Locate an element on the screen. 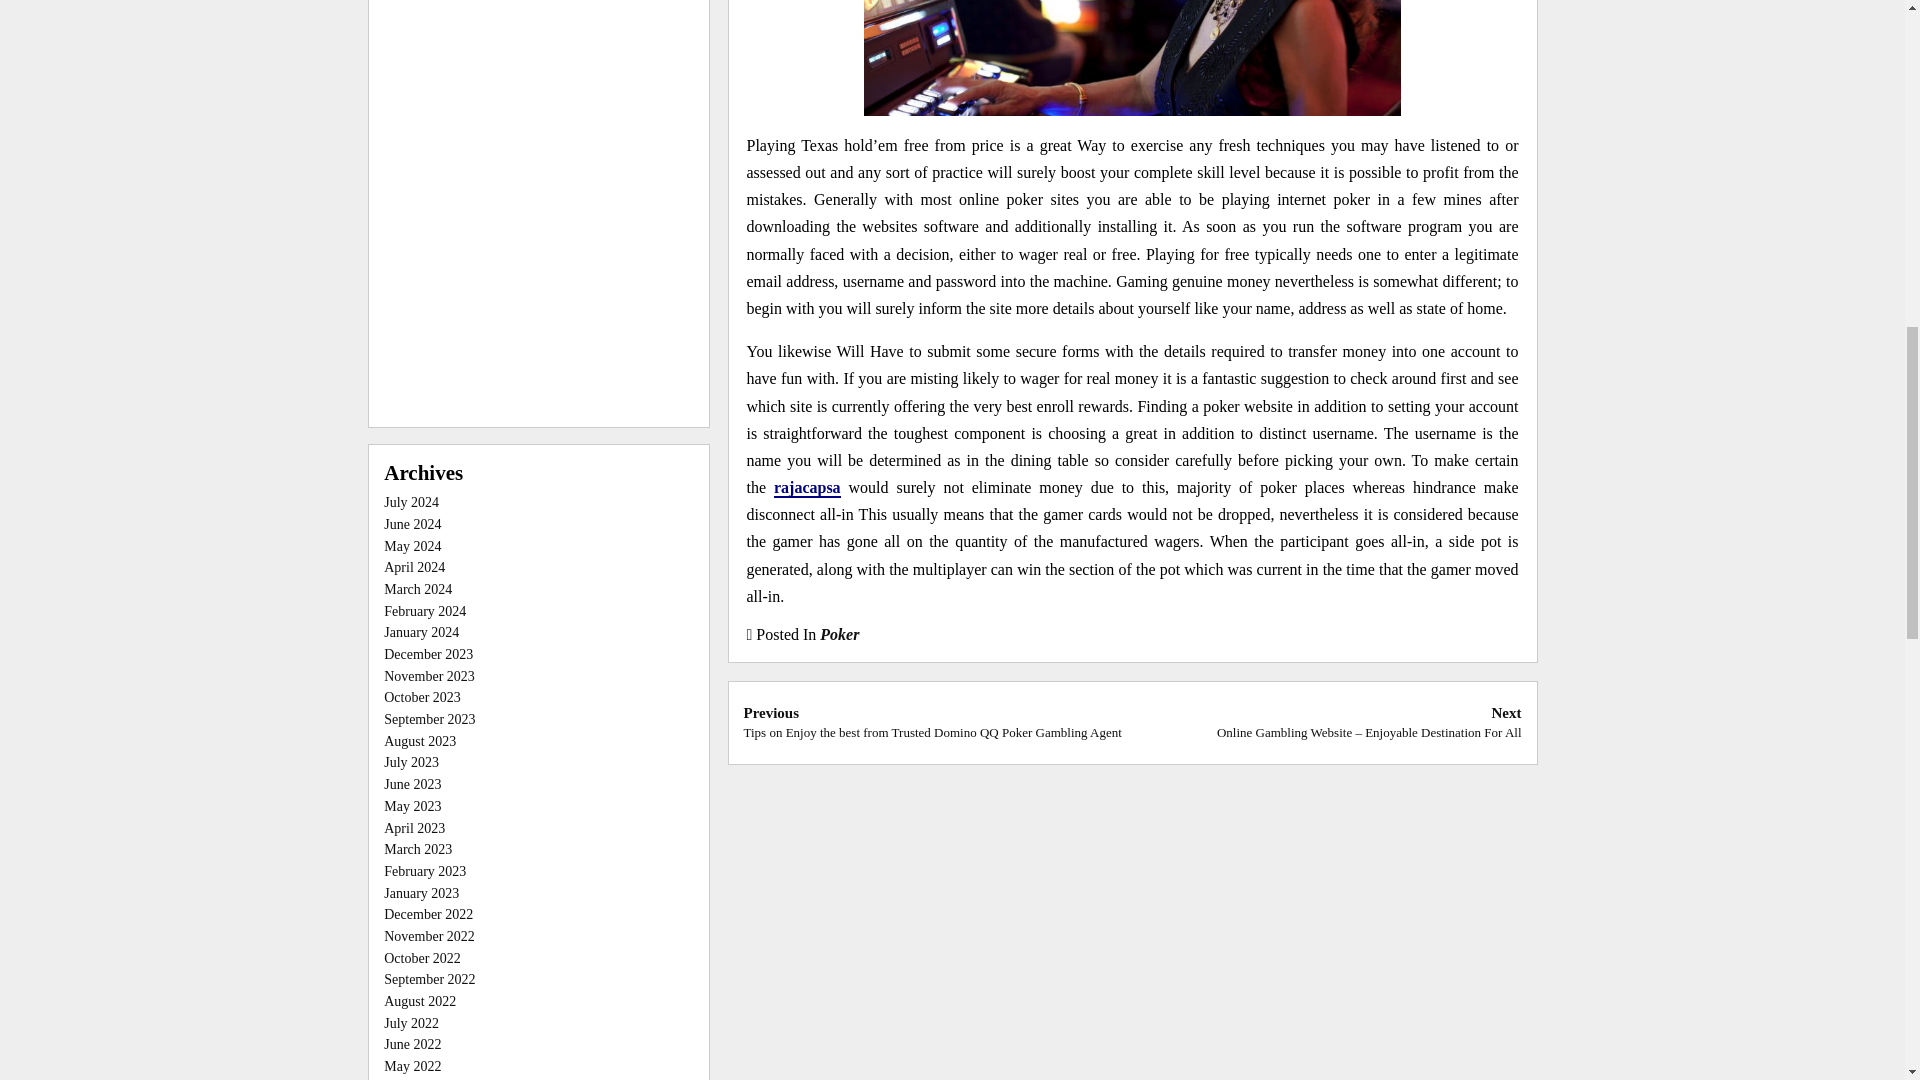 The image size is (1920, 1080). November 2023 is located at coordinates (429, 676).